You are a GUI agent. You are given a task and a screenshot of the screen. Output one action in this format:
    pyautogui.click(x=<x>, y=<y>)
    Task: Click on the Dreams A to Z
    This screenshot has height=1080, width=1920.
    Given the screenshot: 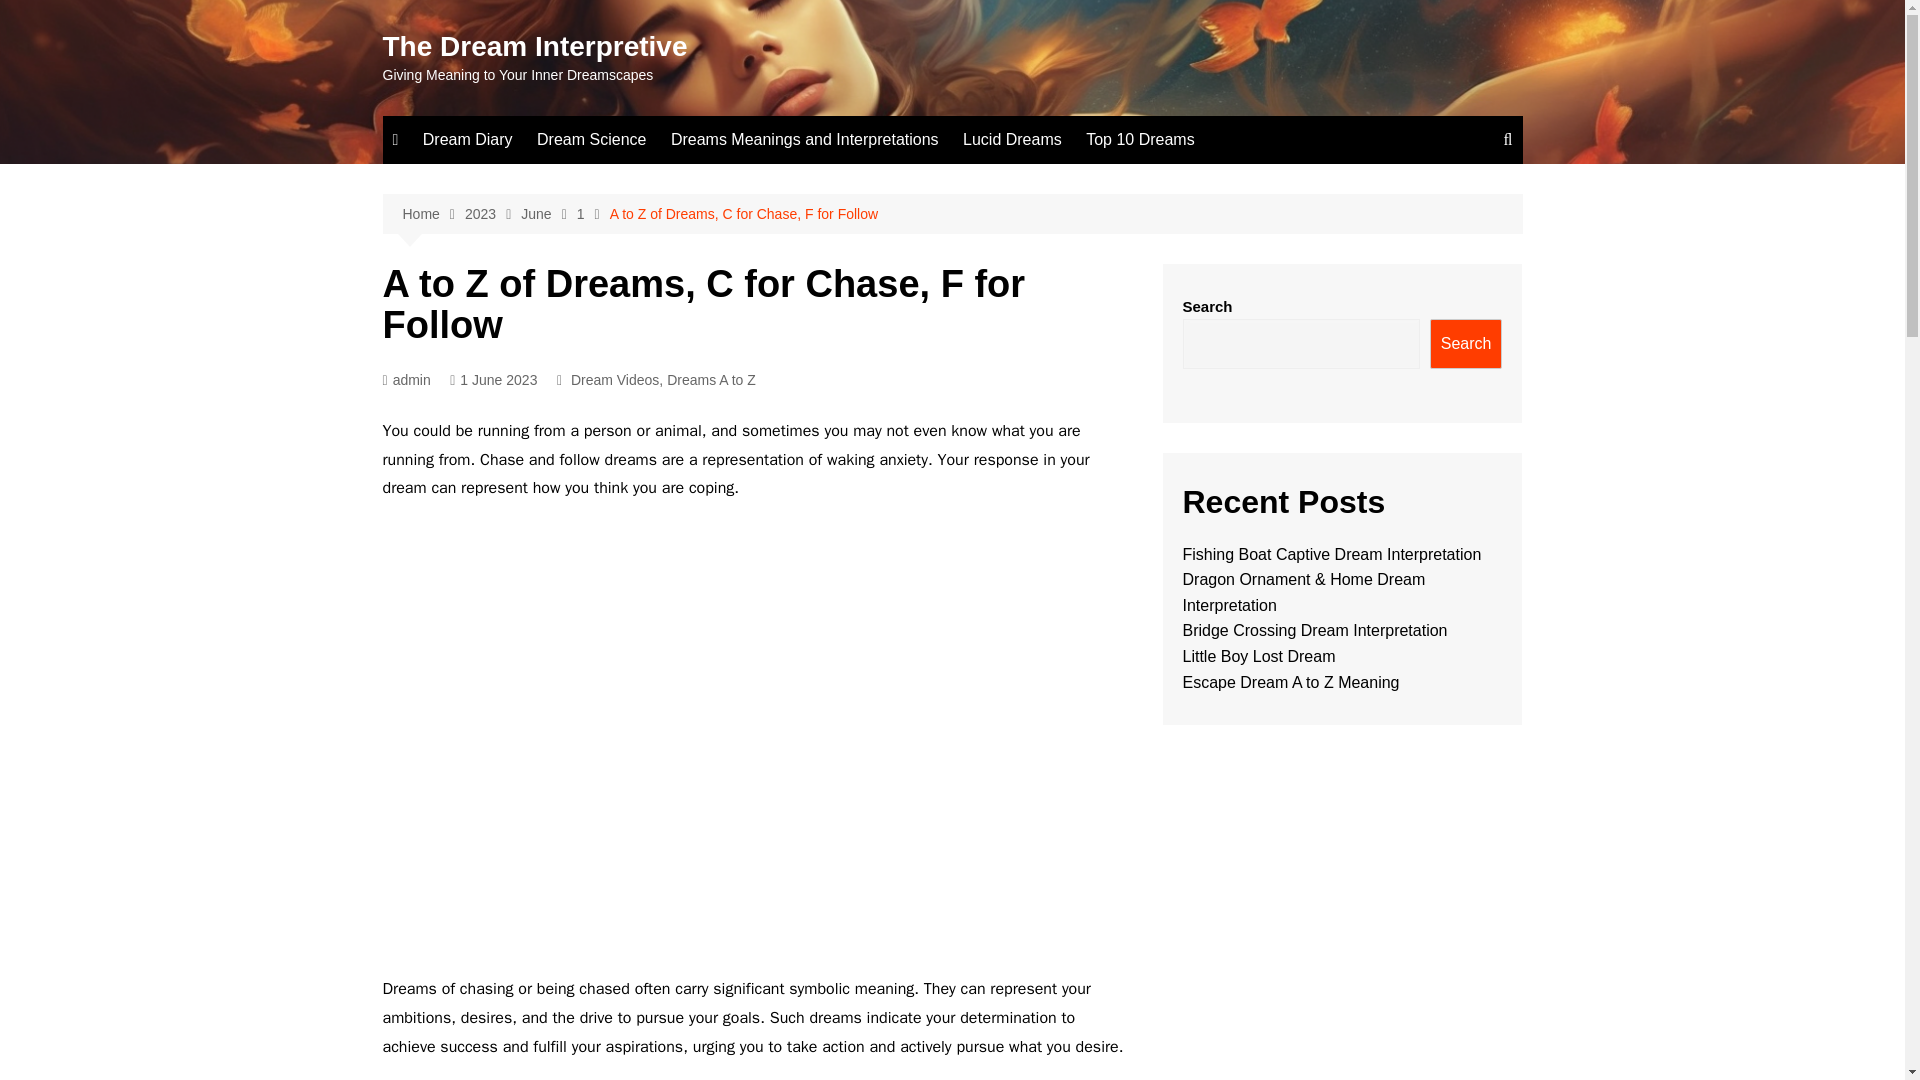 What is the action you would take?
    pyautogui.click(x=711, y=380)
    